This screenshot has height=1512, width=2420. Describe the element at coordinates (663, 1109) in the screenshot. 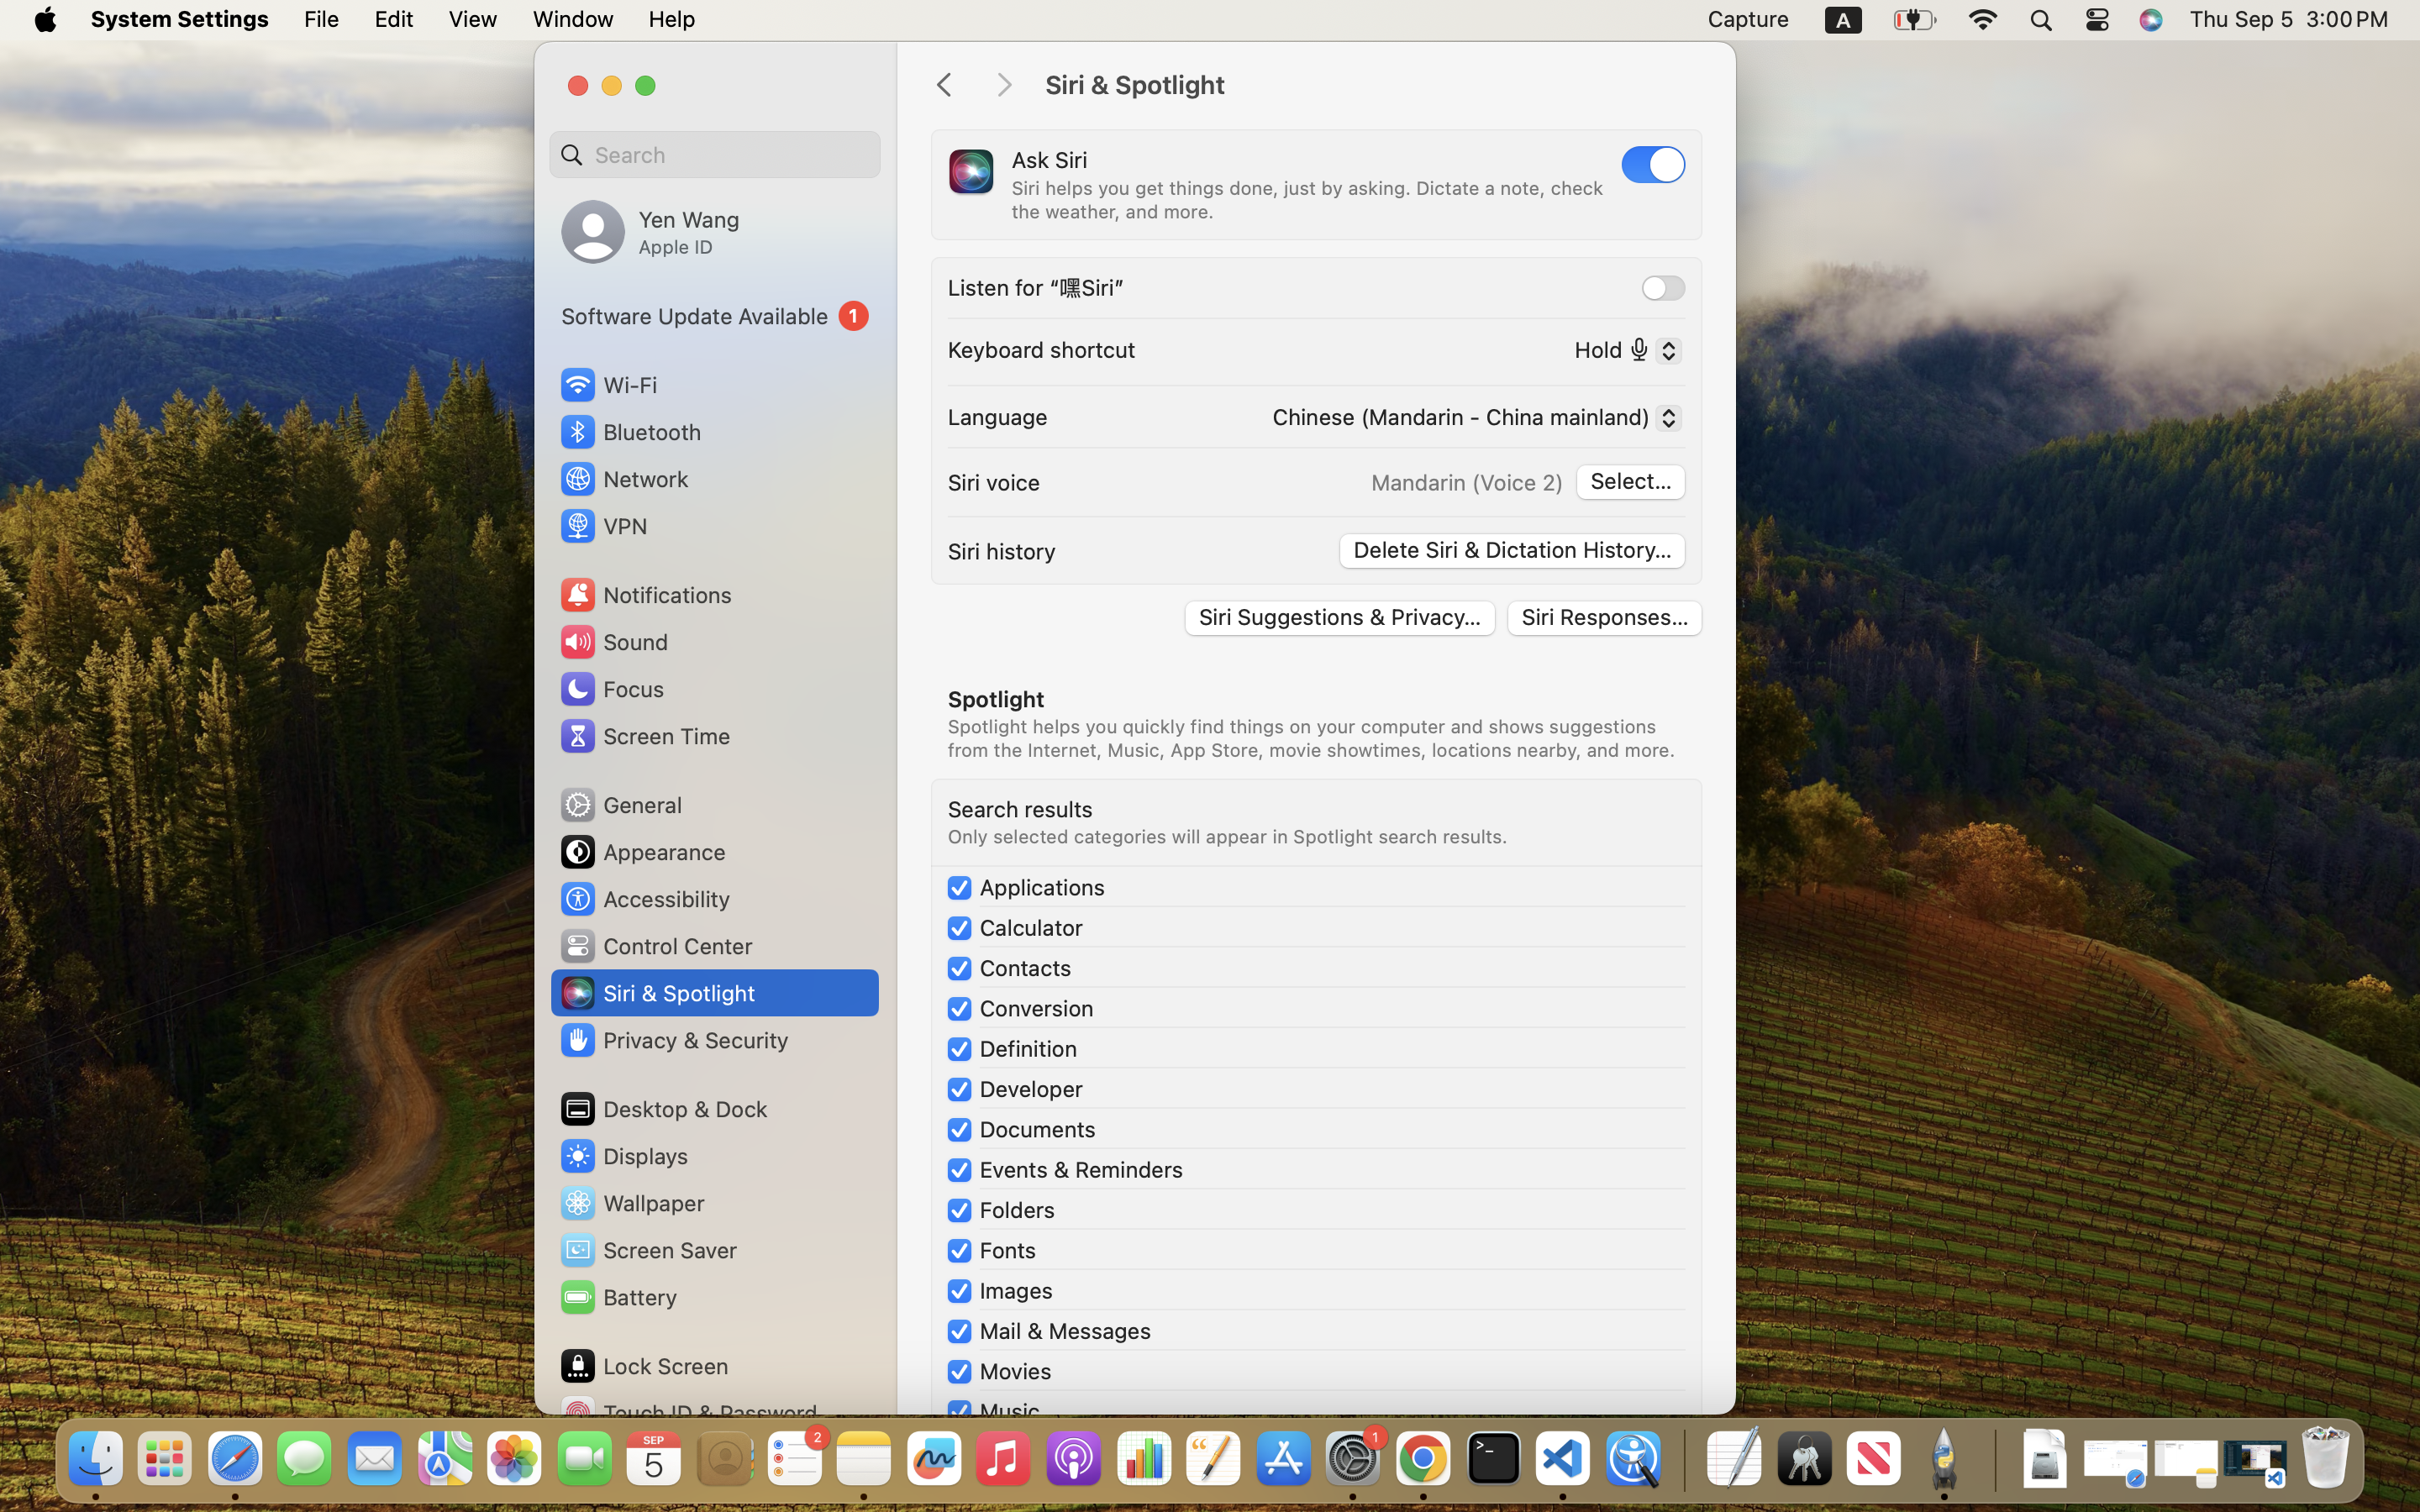

I see `Desktop & Dock` at that location.